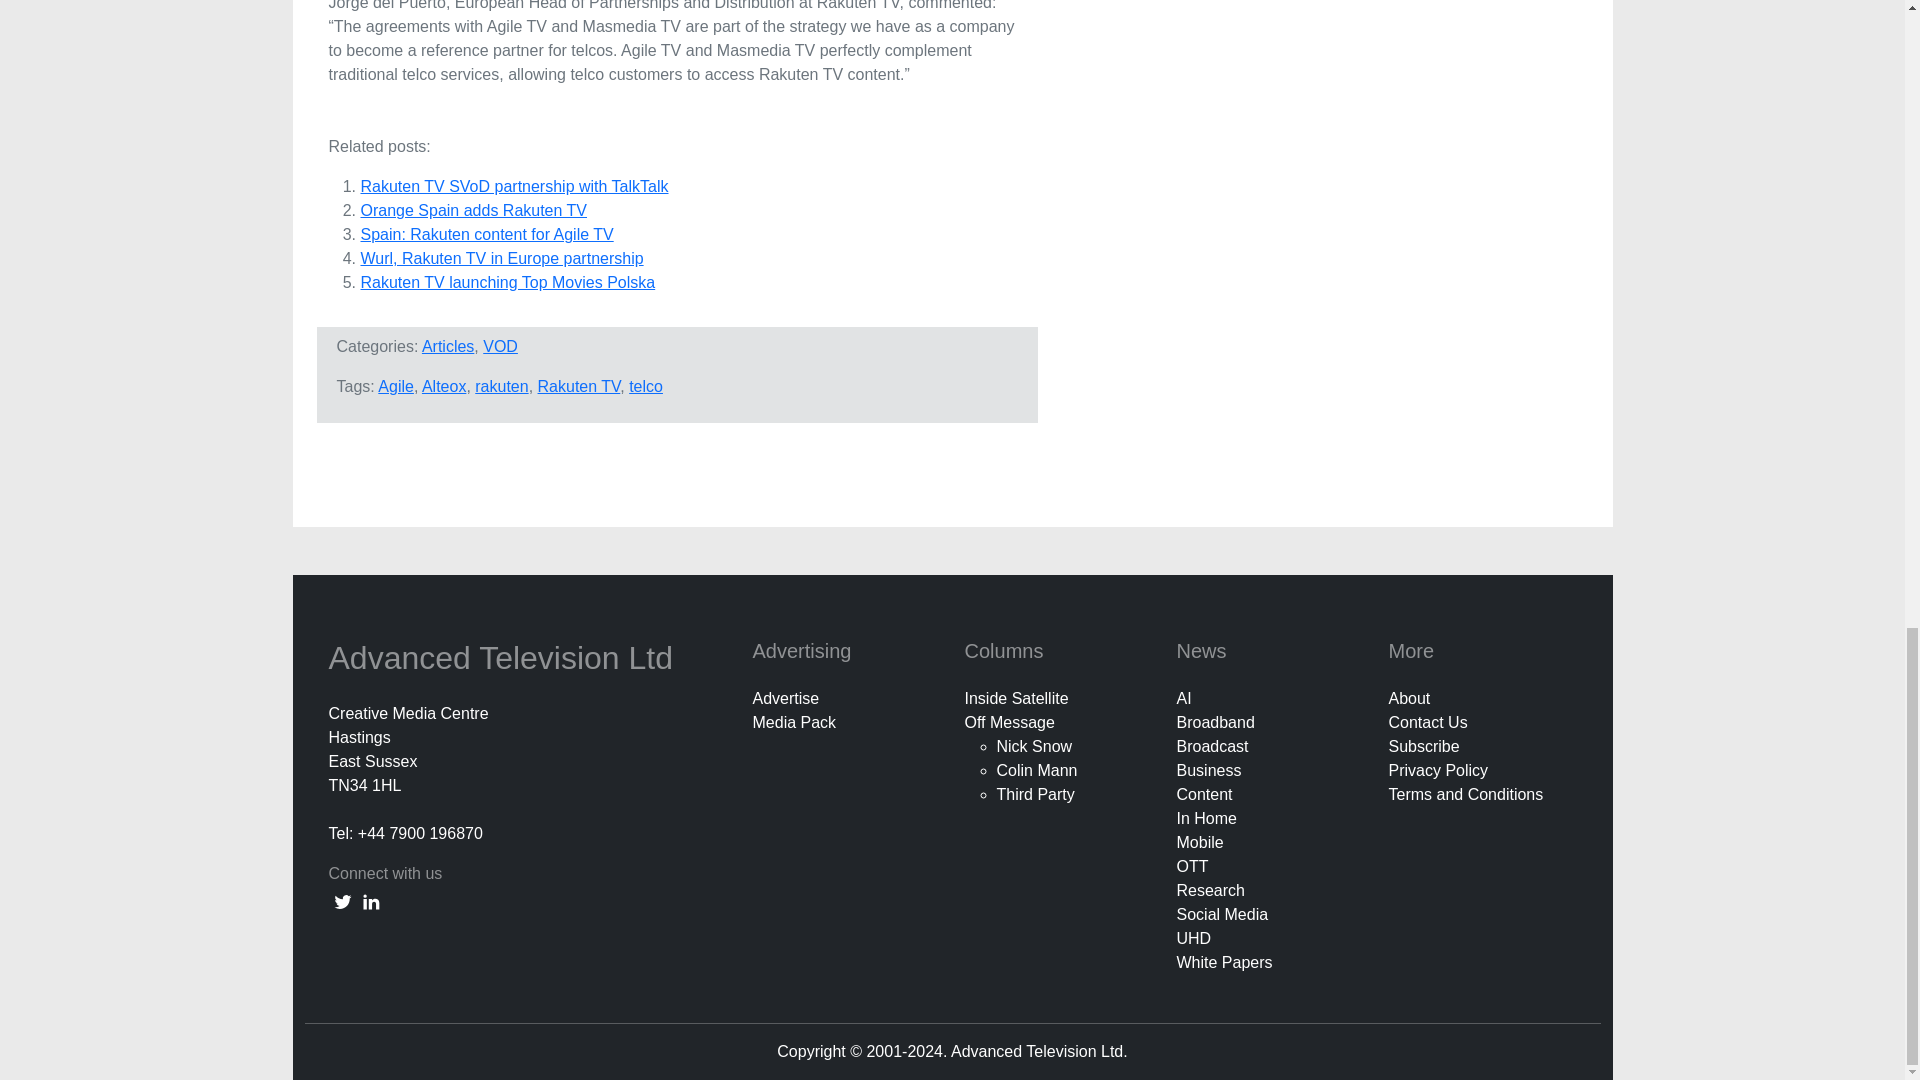  Describe the element at coordinates (474, 210) in the screenshot. I see `Orange Spain adds Rakuten TV` at that location.